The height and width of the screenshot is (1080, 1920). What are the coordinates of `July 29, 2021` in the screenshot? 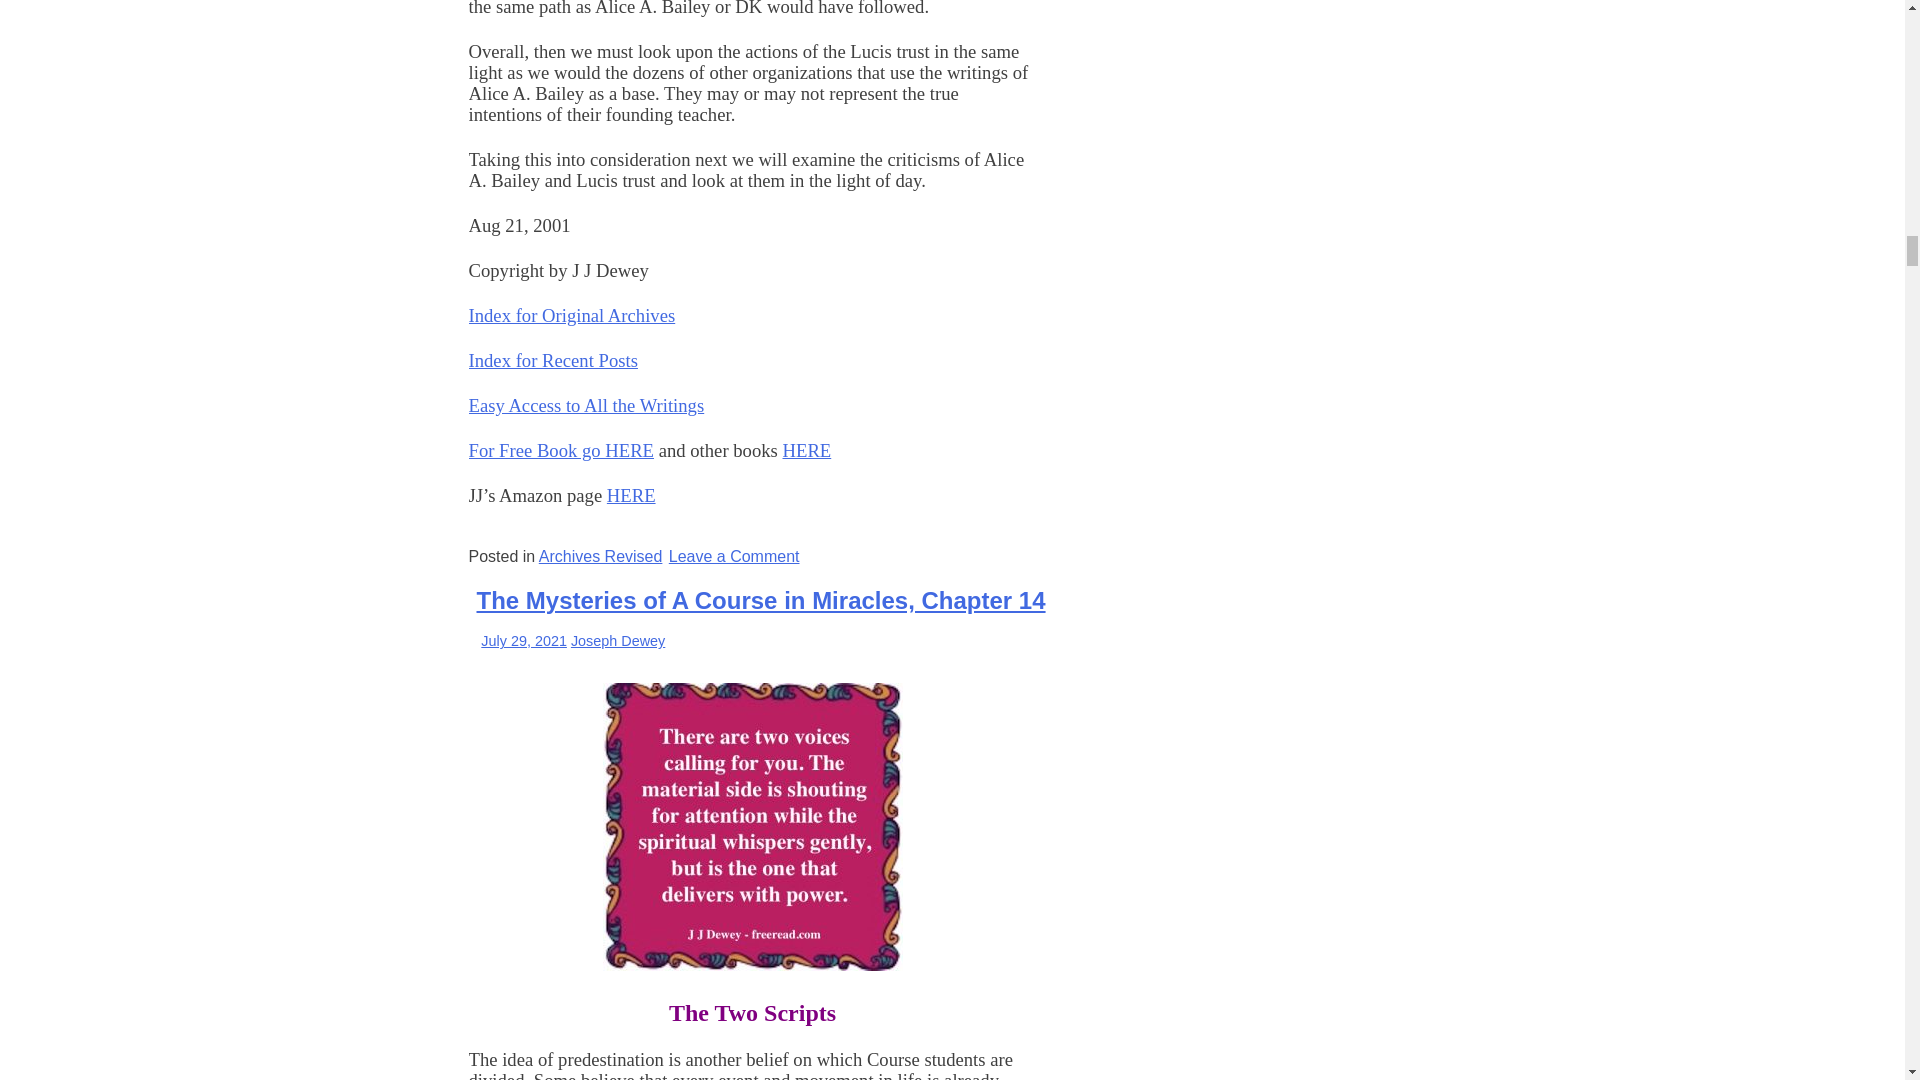 It's located at (524, 640).